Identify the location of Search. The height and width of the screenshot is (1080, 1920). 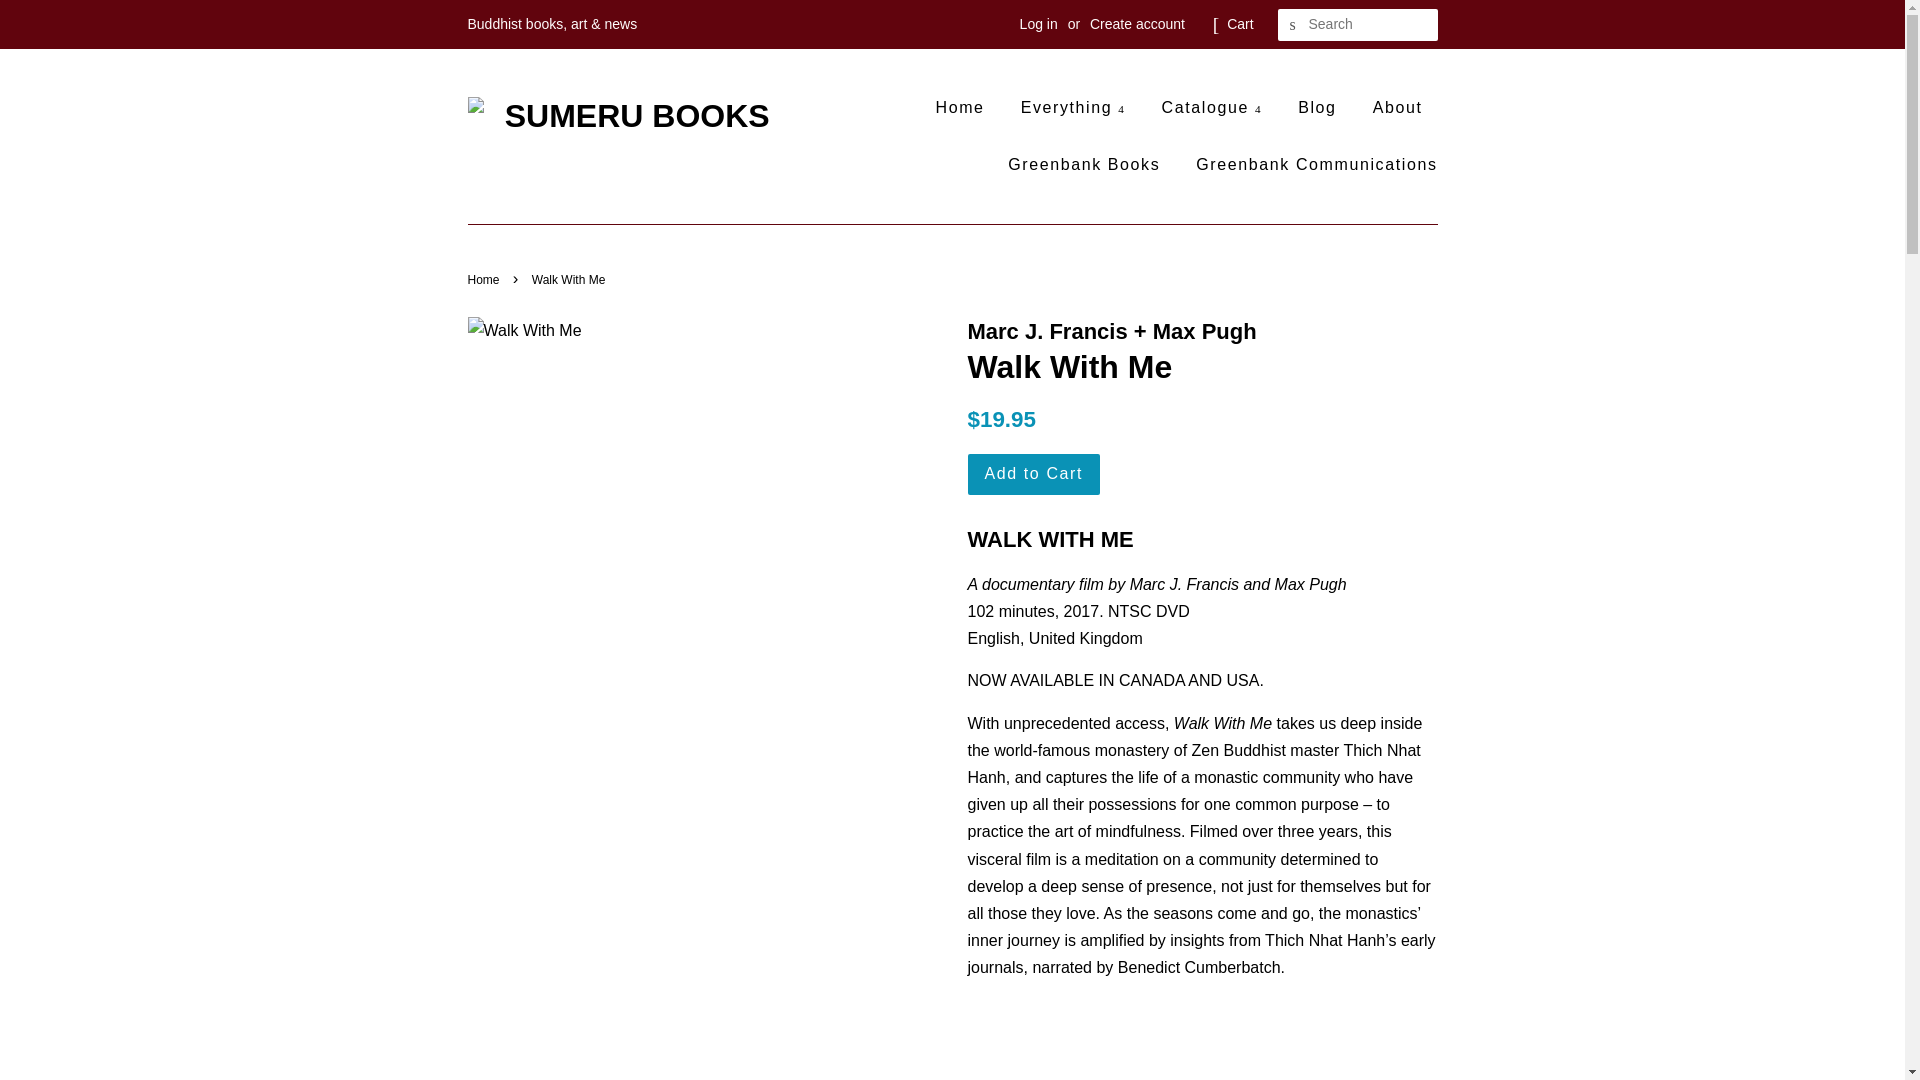
(1294, 25).